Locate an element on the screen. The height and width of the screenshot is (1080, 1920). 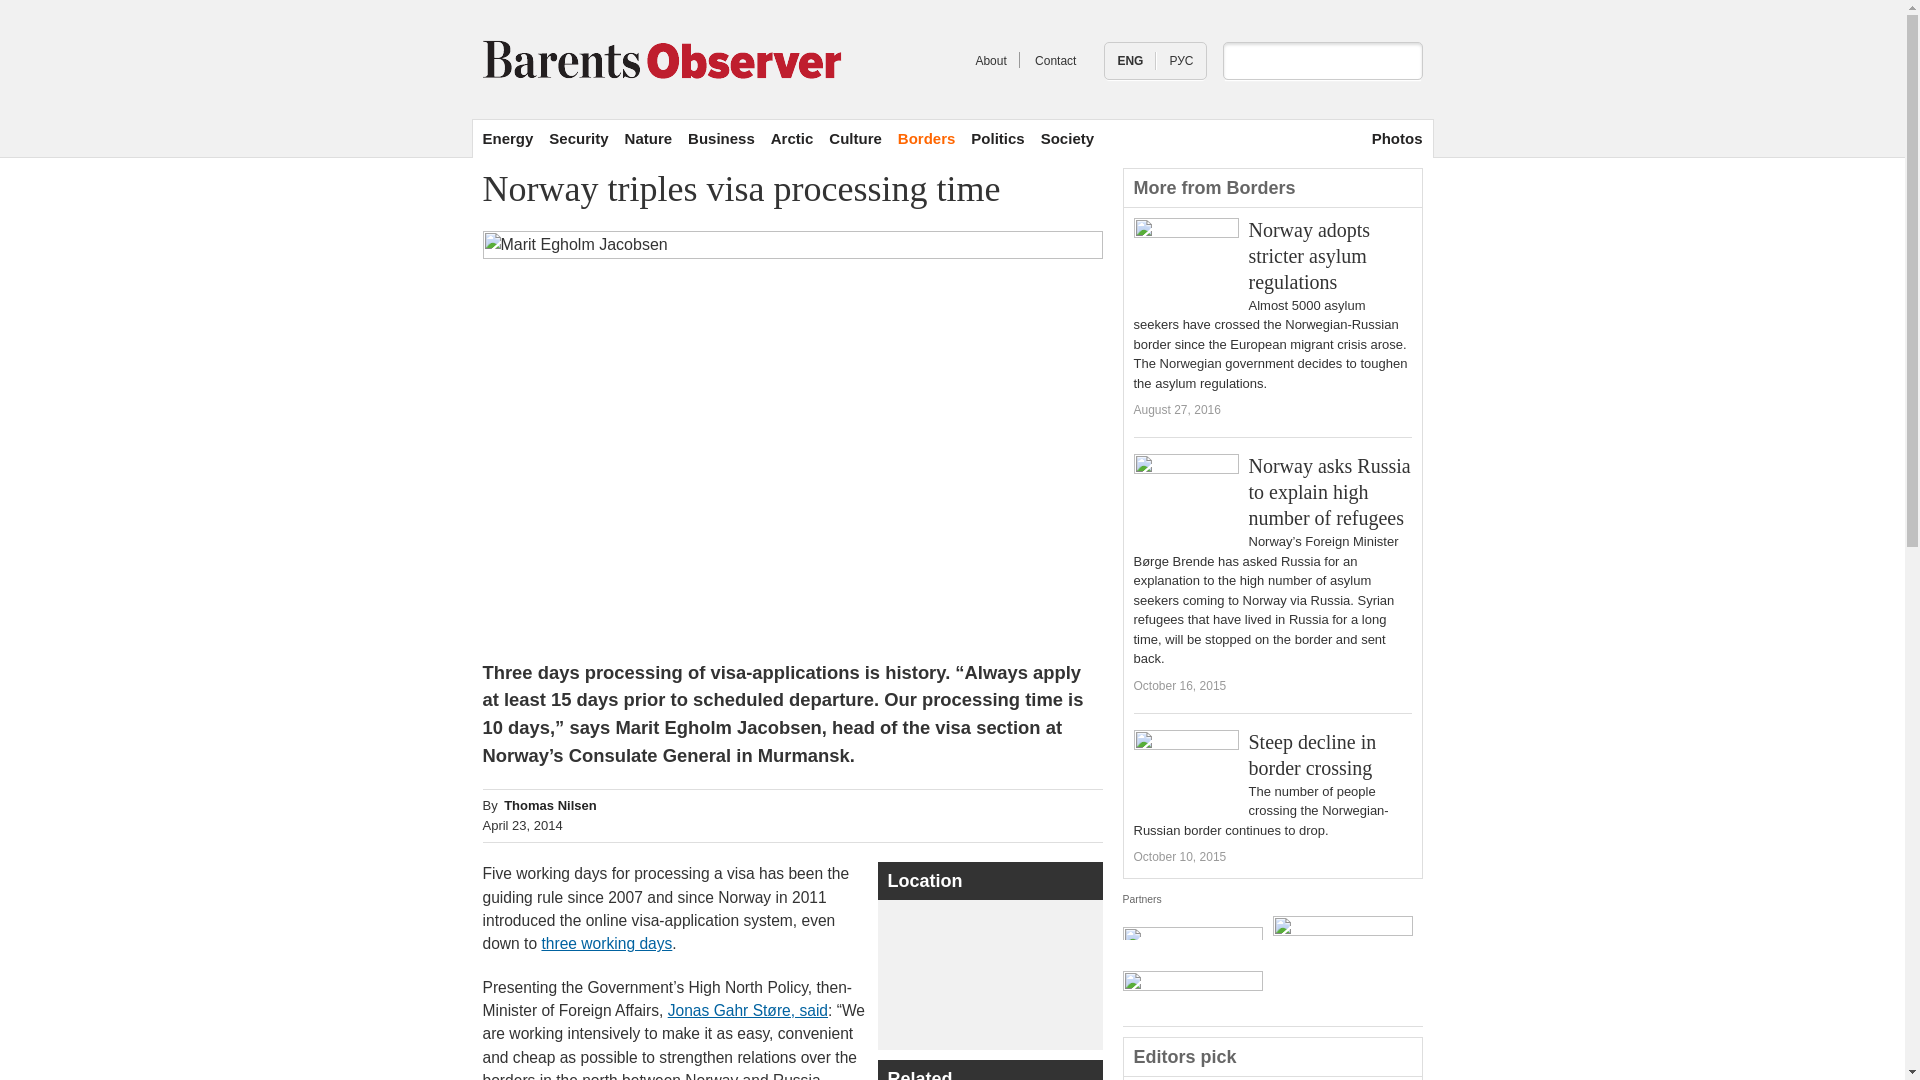
Security is located at coordinates (578, 138).